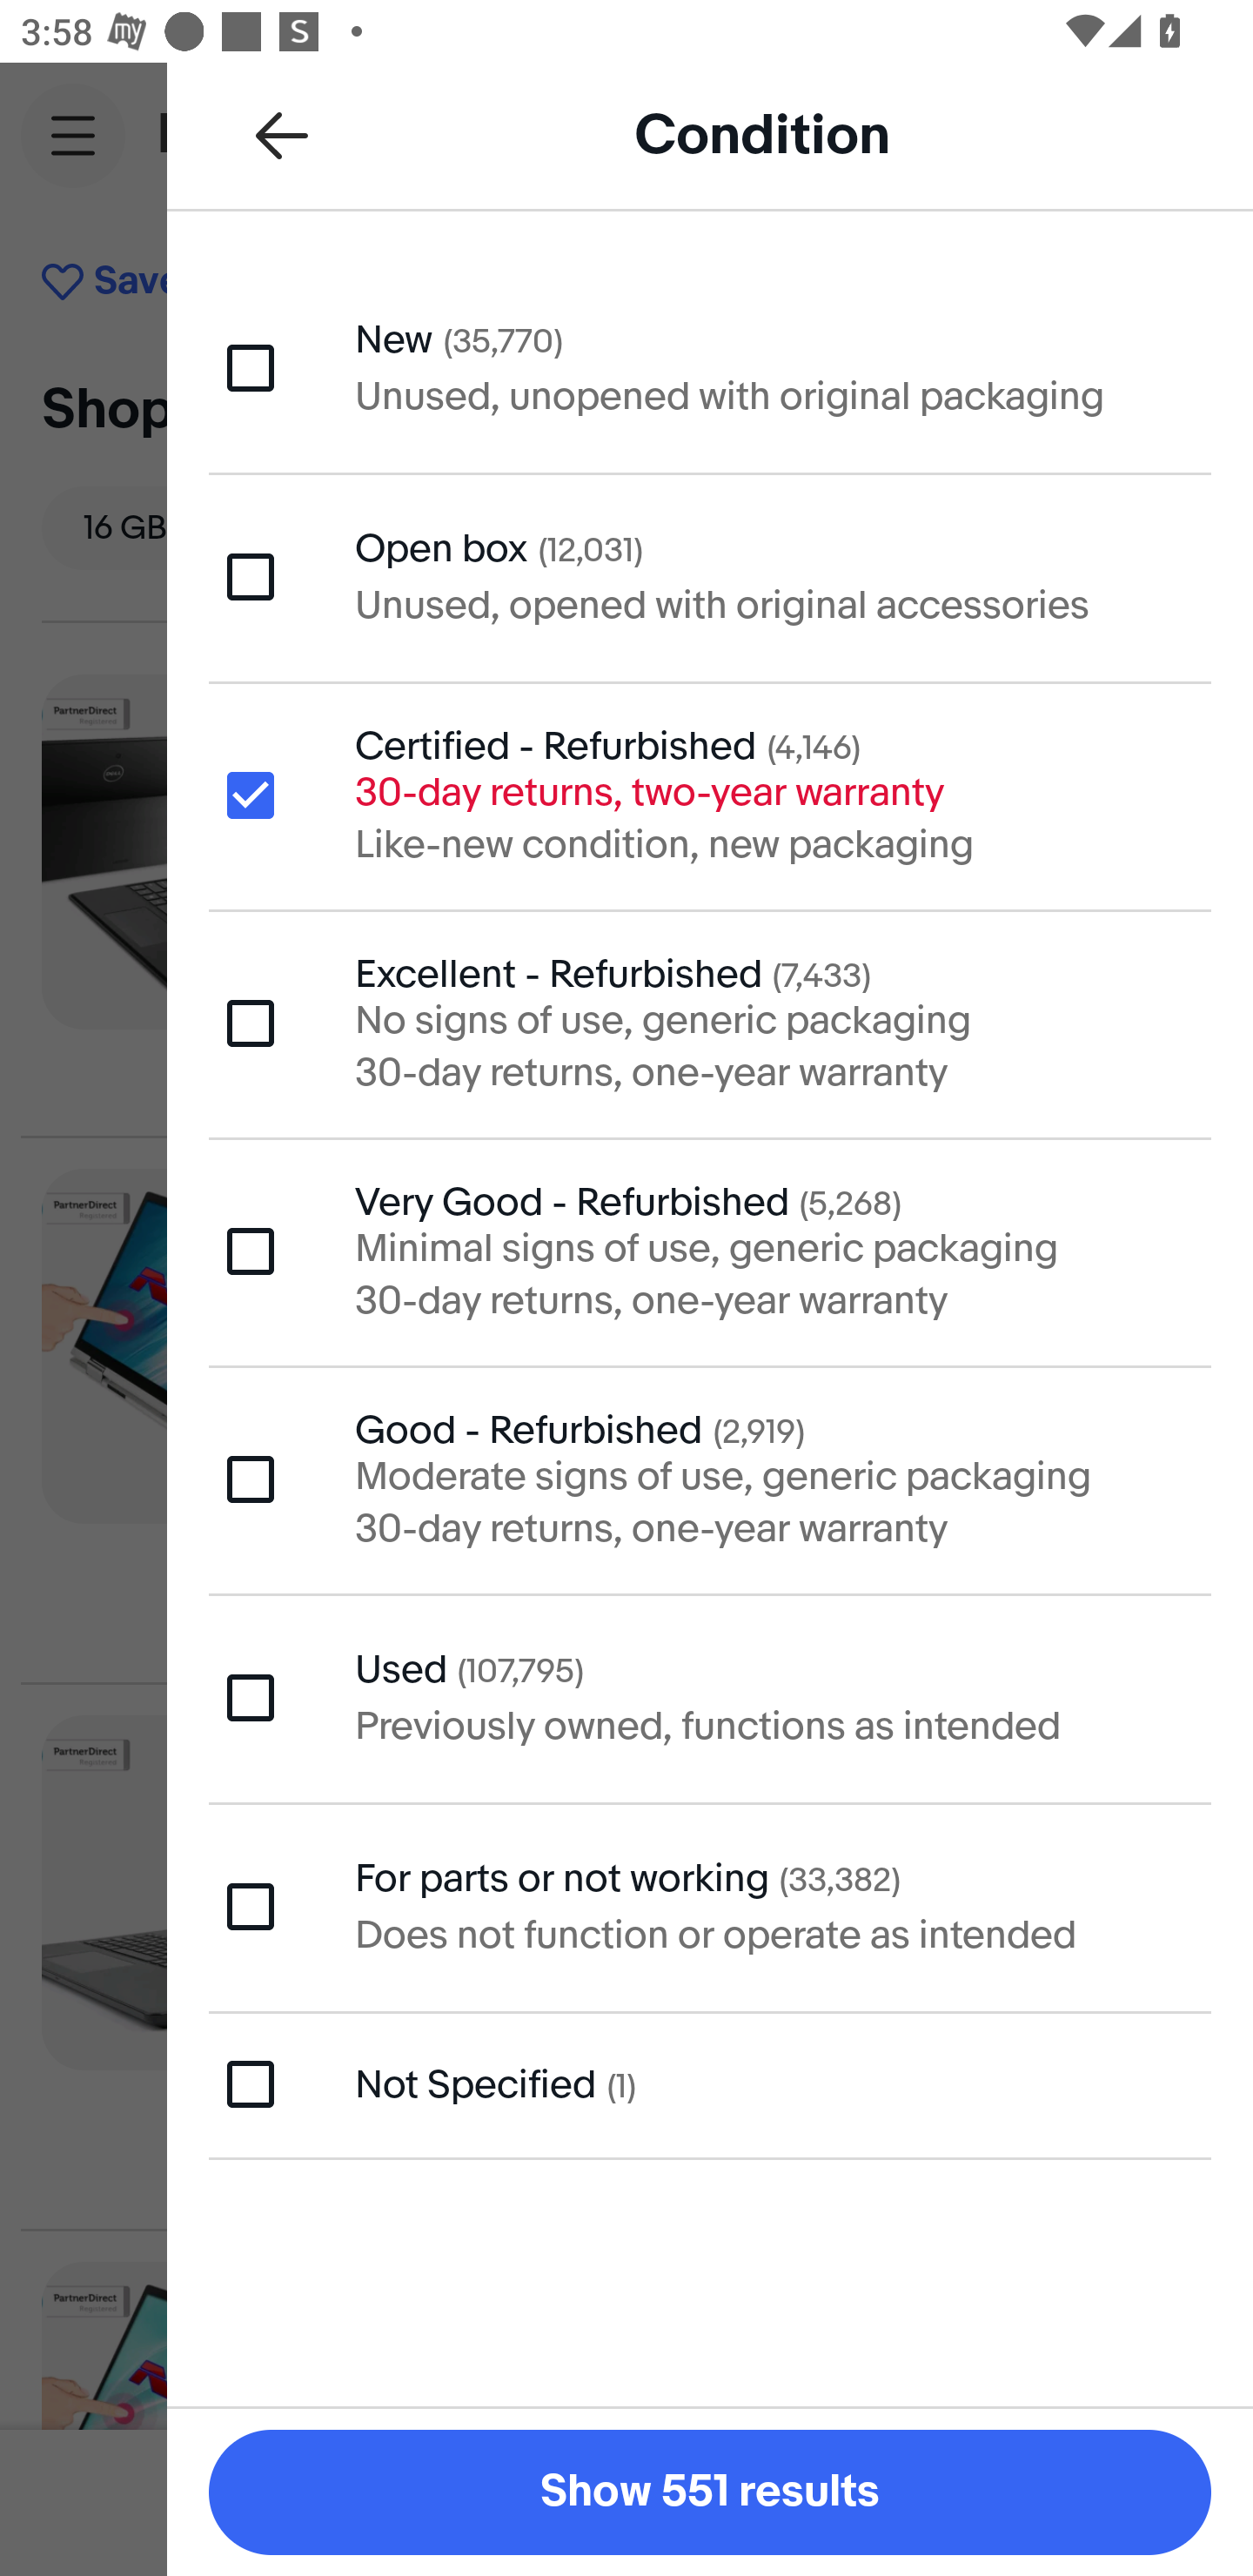  Describe the element at coordinates (282, 134) in the screenshot. I see `Back to all refinements` at that location.